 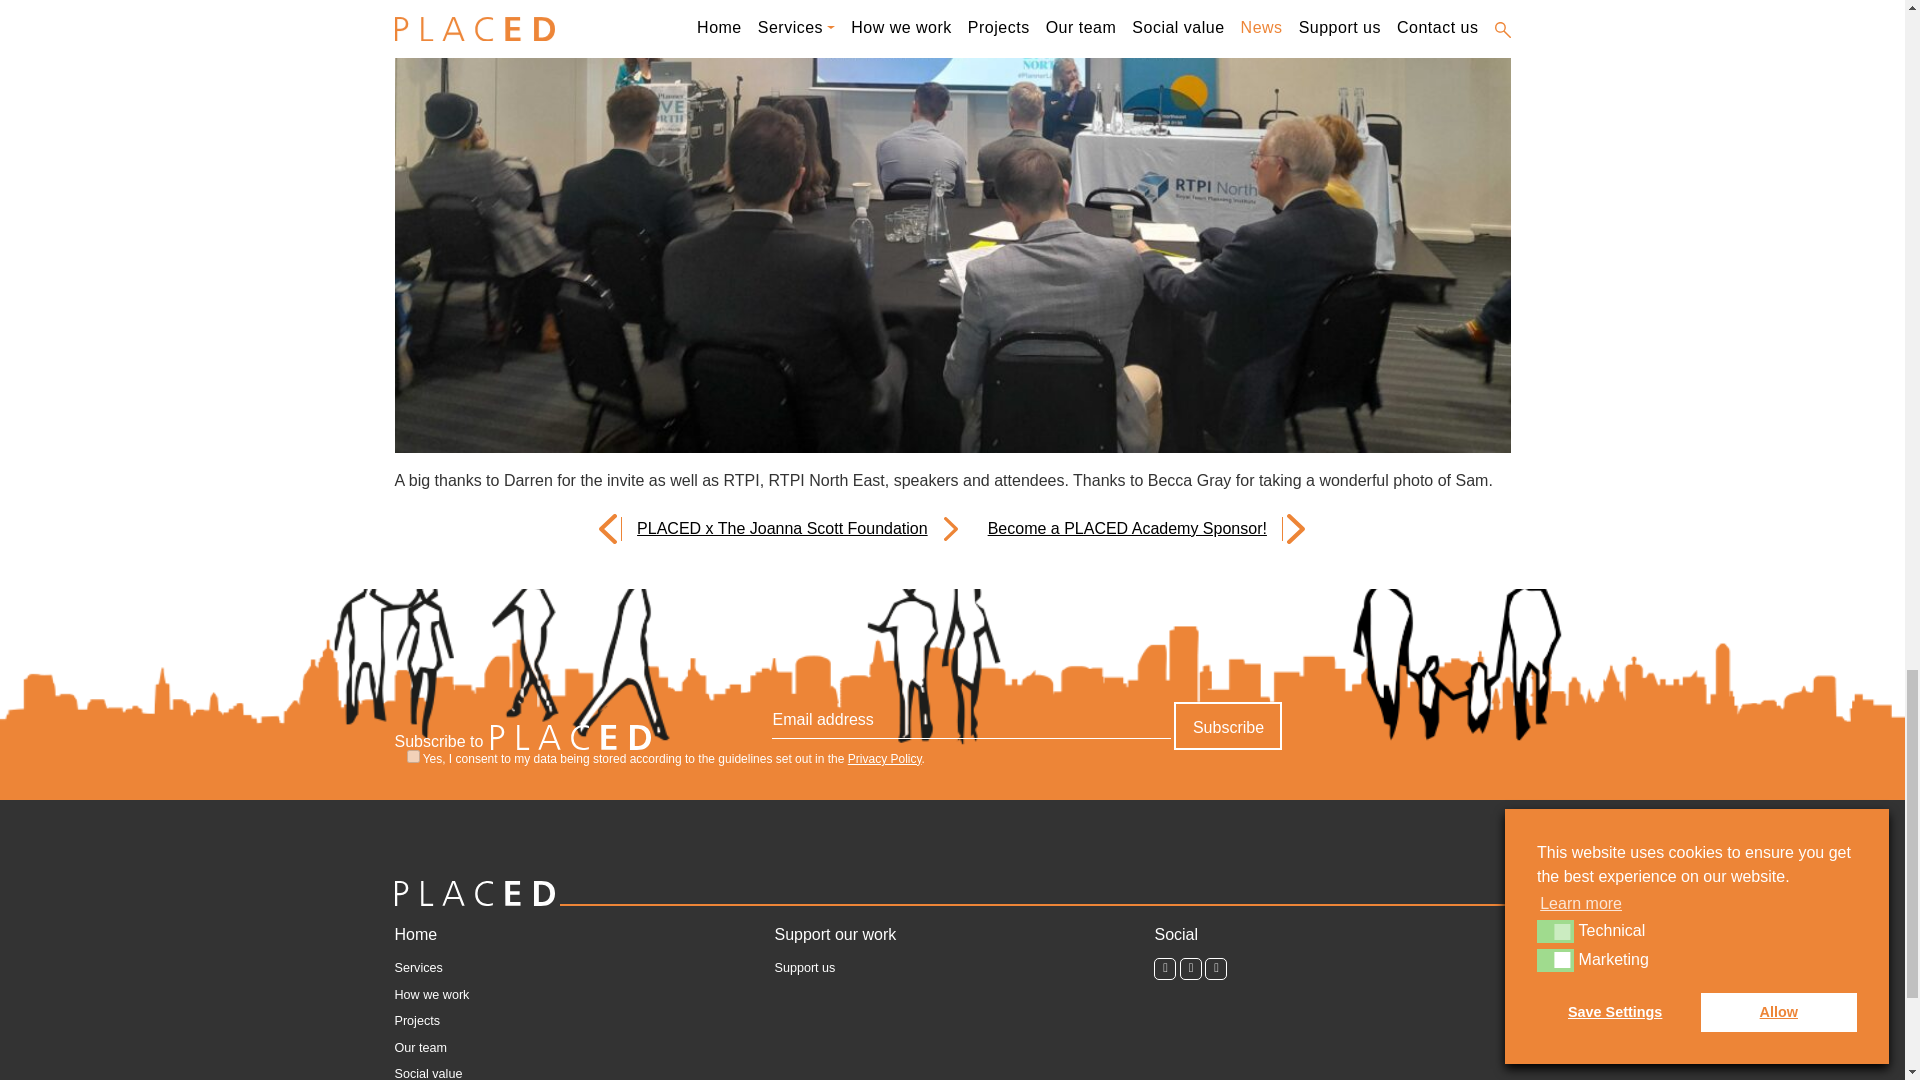 What do you see at coordinates (430, 995) in the screenshot?
I see `How we work` at bounding box center [430, 995].